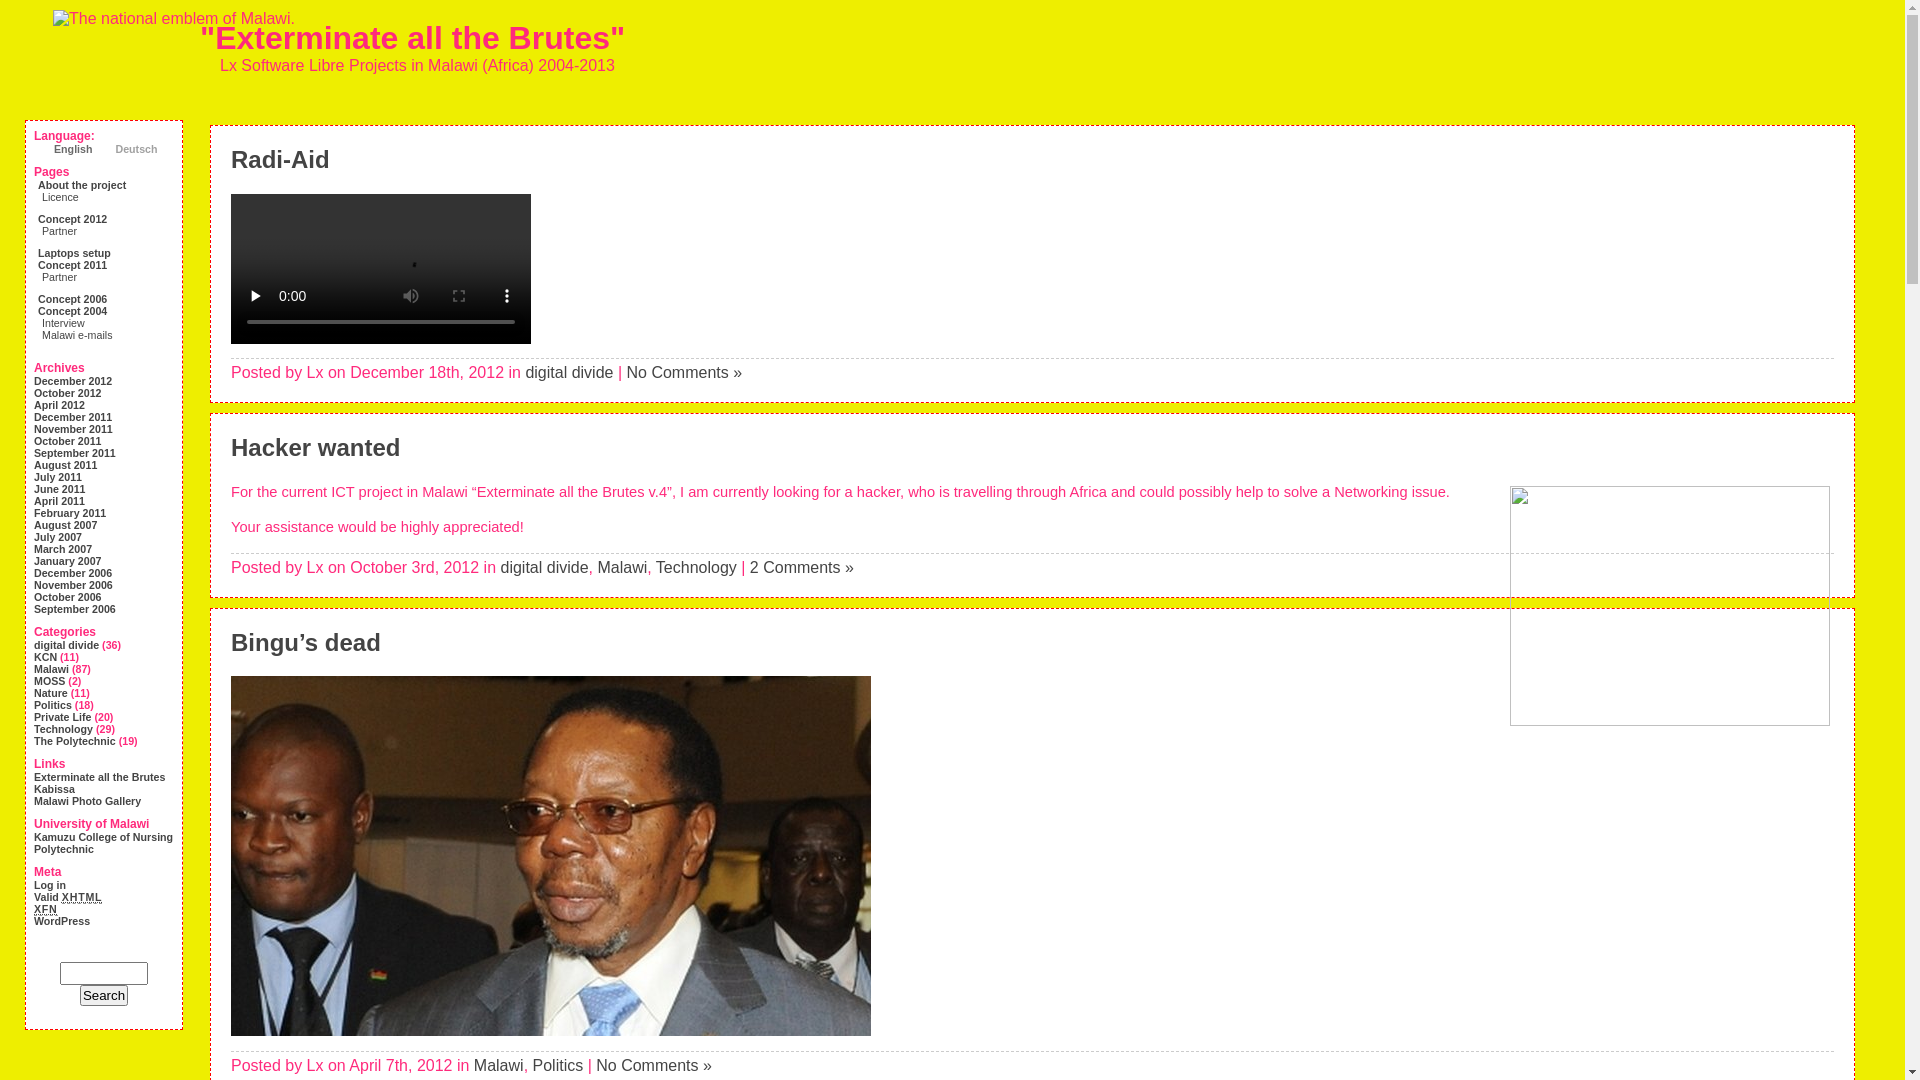 The image size is (1920, 1080). What do you see at coordinates (1670, 606) in the screenshot?
I see `Terminals Malawi` at bounding box center [1670, 606].